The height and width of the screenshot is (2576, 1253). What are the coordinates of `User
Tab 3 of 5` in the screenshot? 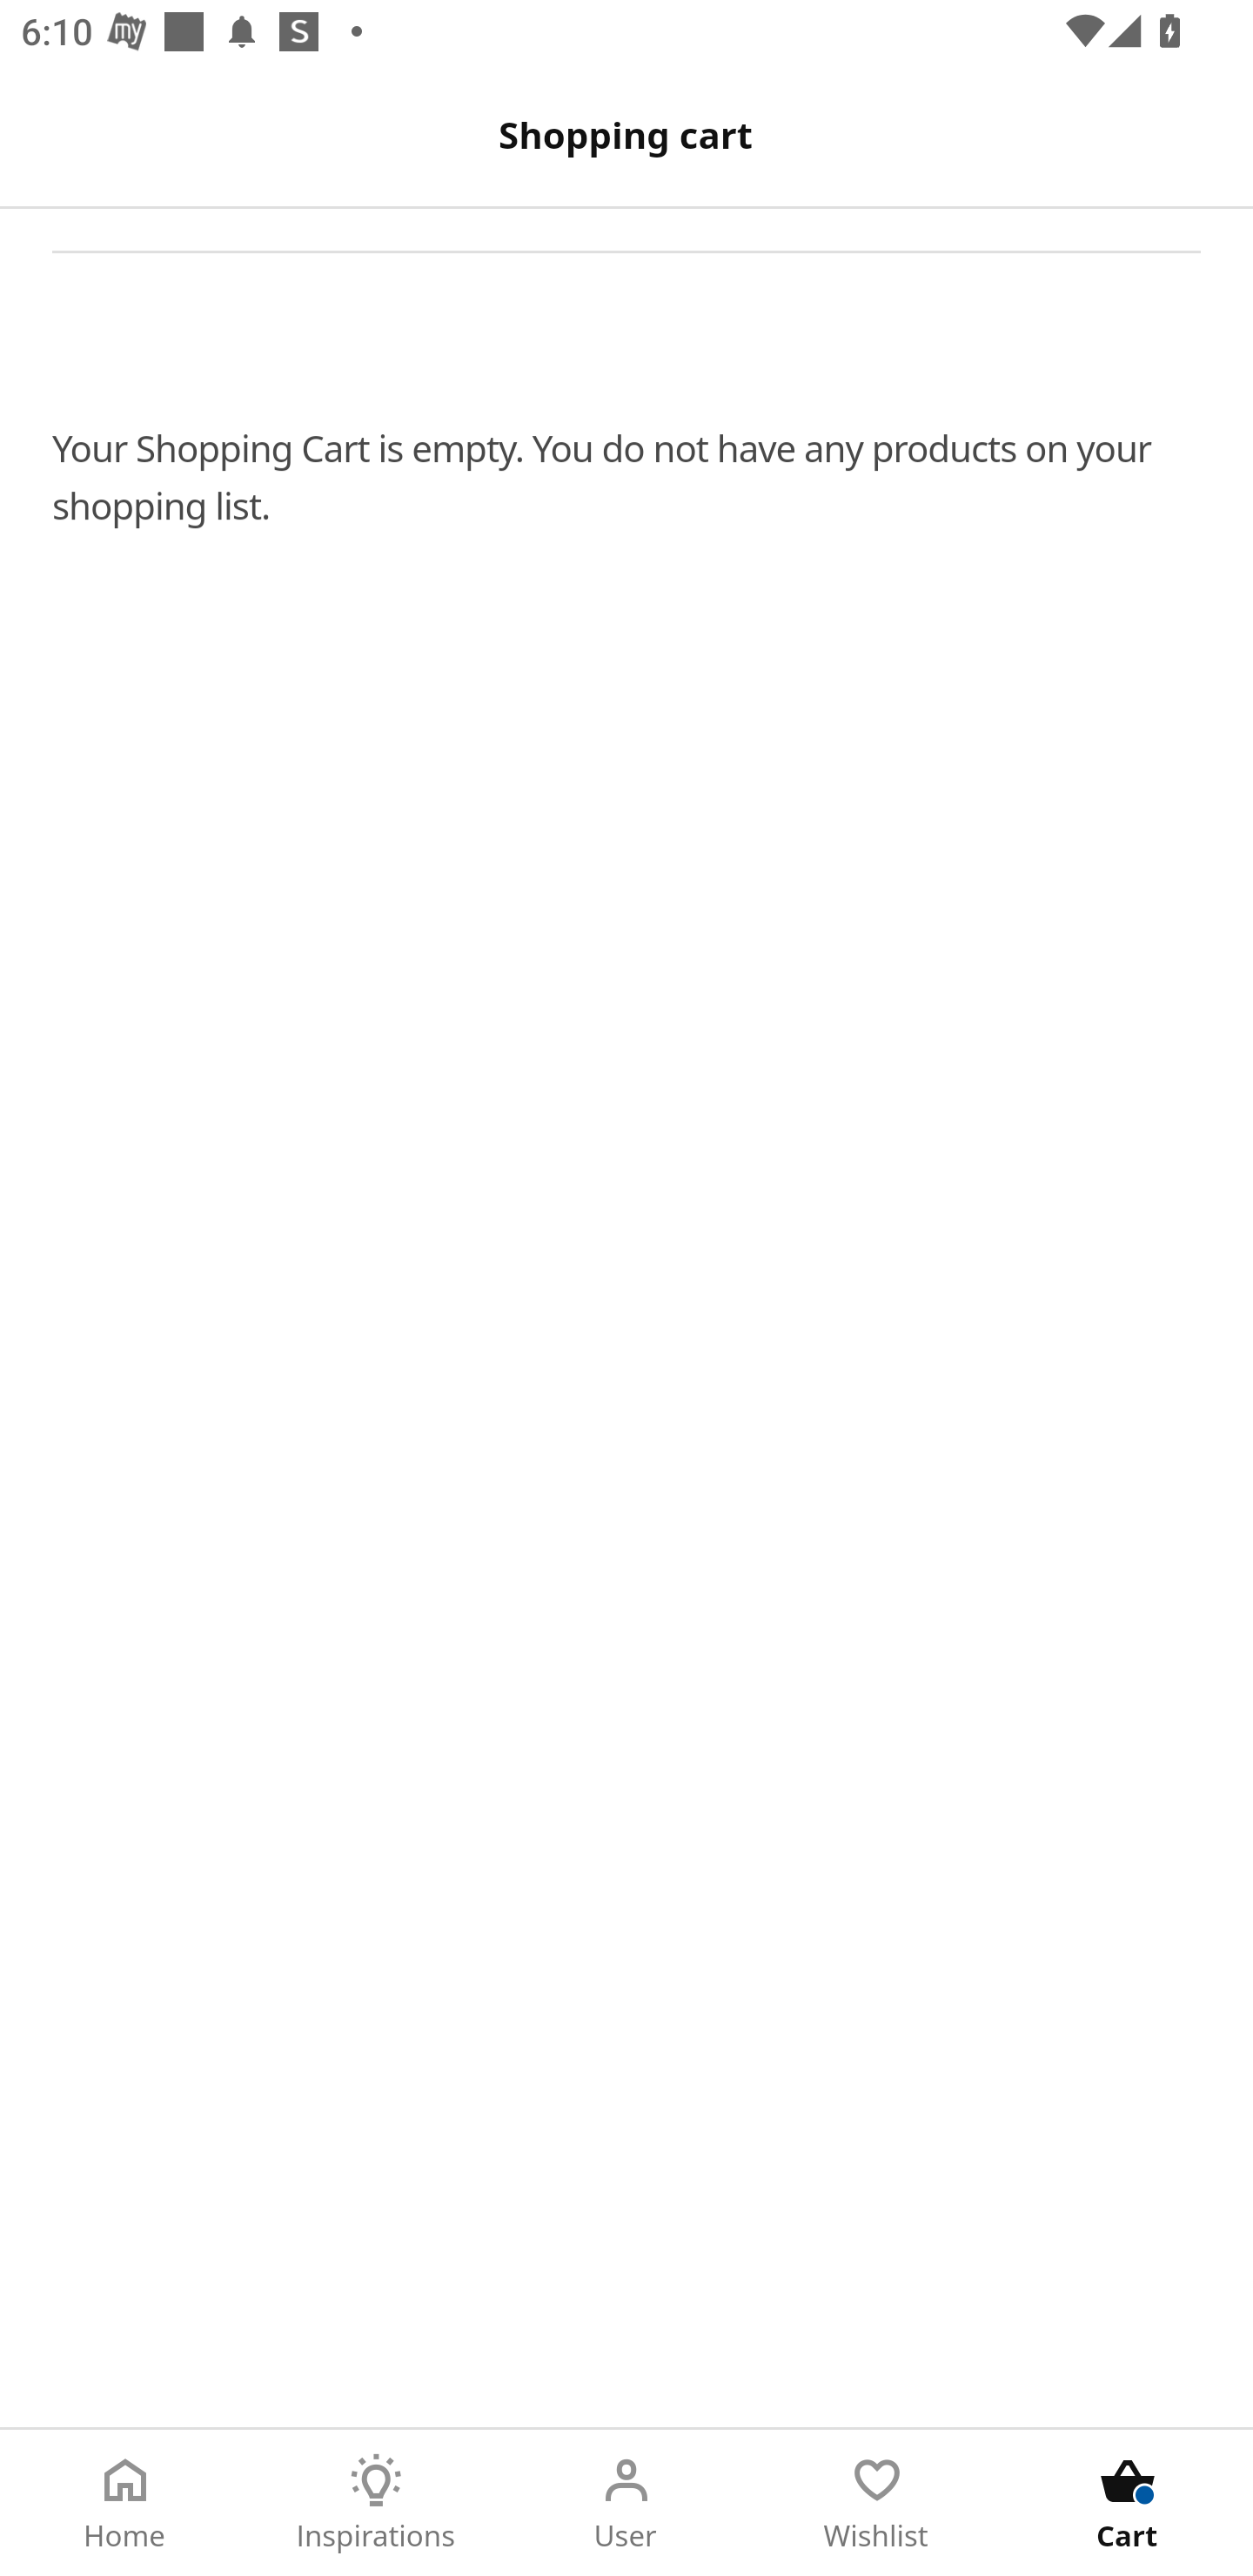 It's located at (626, 2503).